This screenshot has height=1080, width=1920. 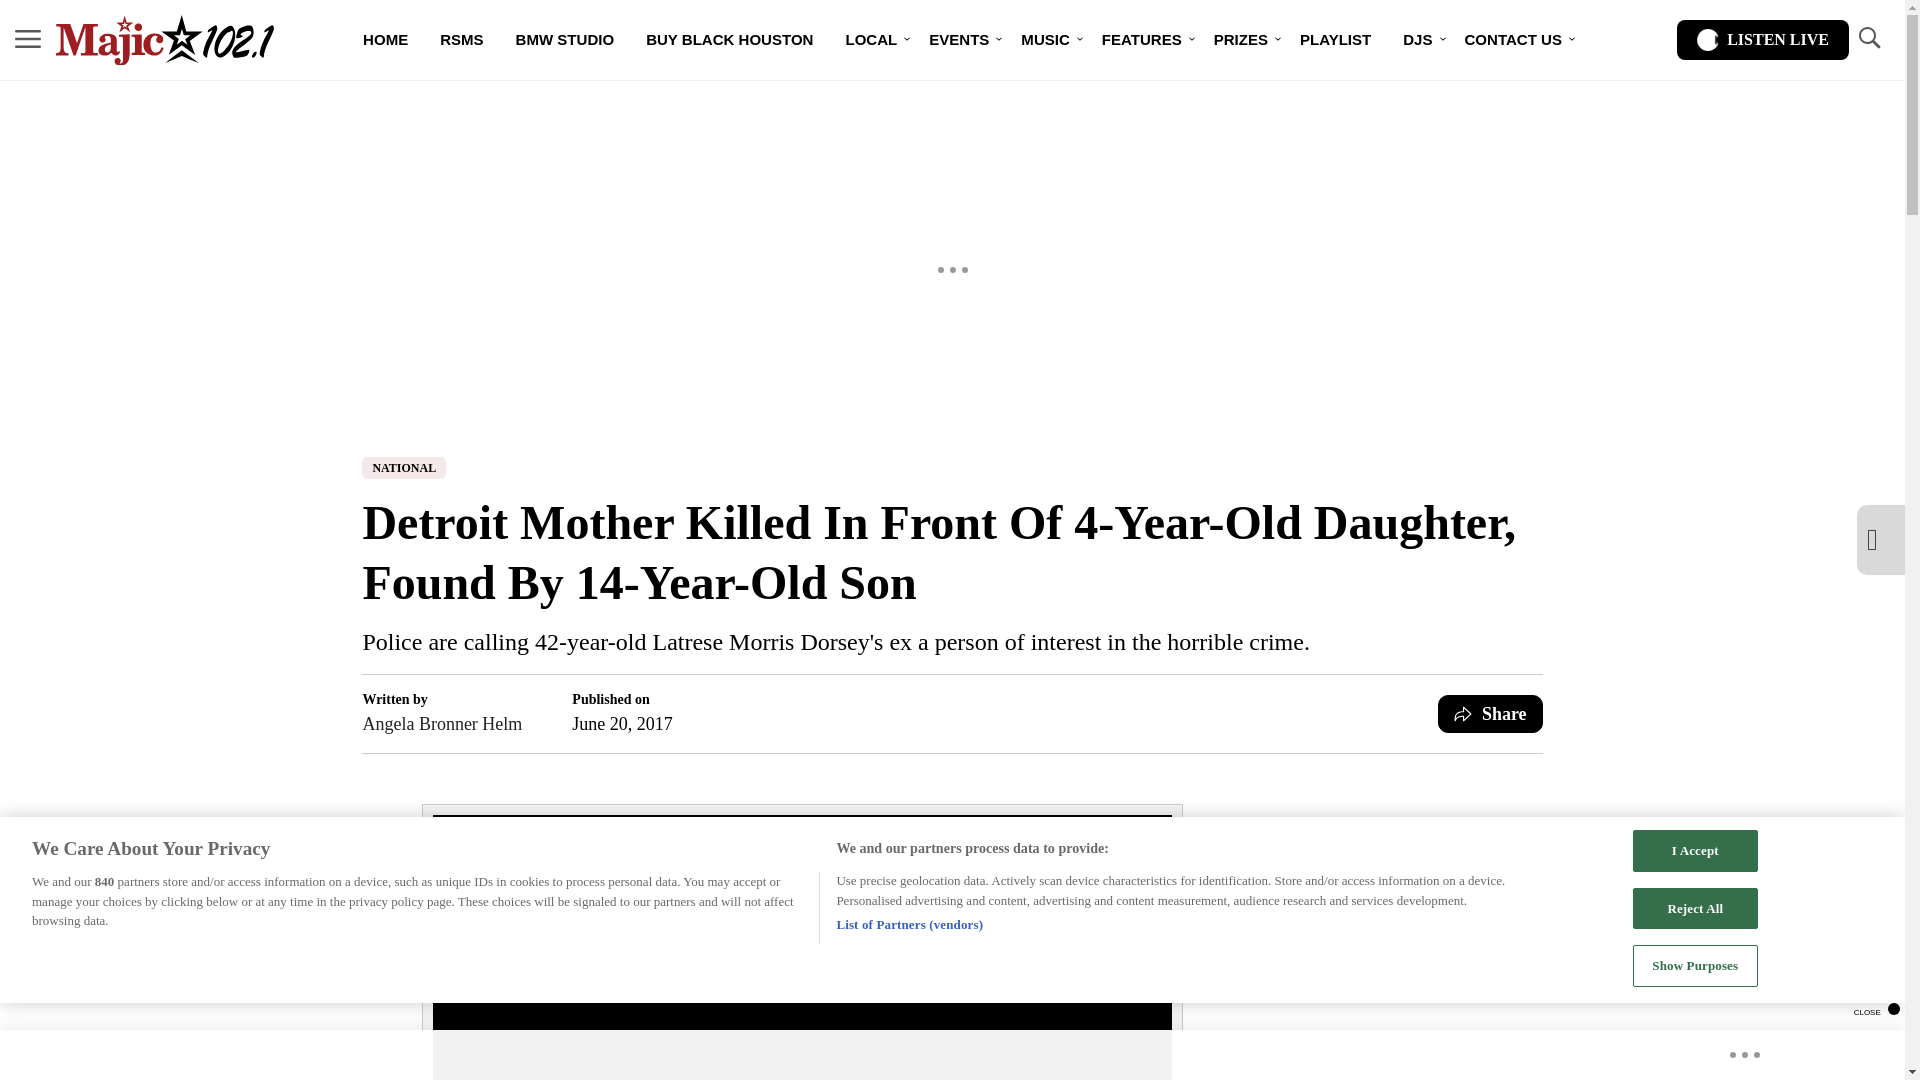 What do you see at coordinates (1142, 40) in the screenshot?
I see `FEATURES` at bounding box center [1142, 40].